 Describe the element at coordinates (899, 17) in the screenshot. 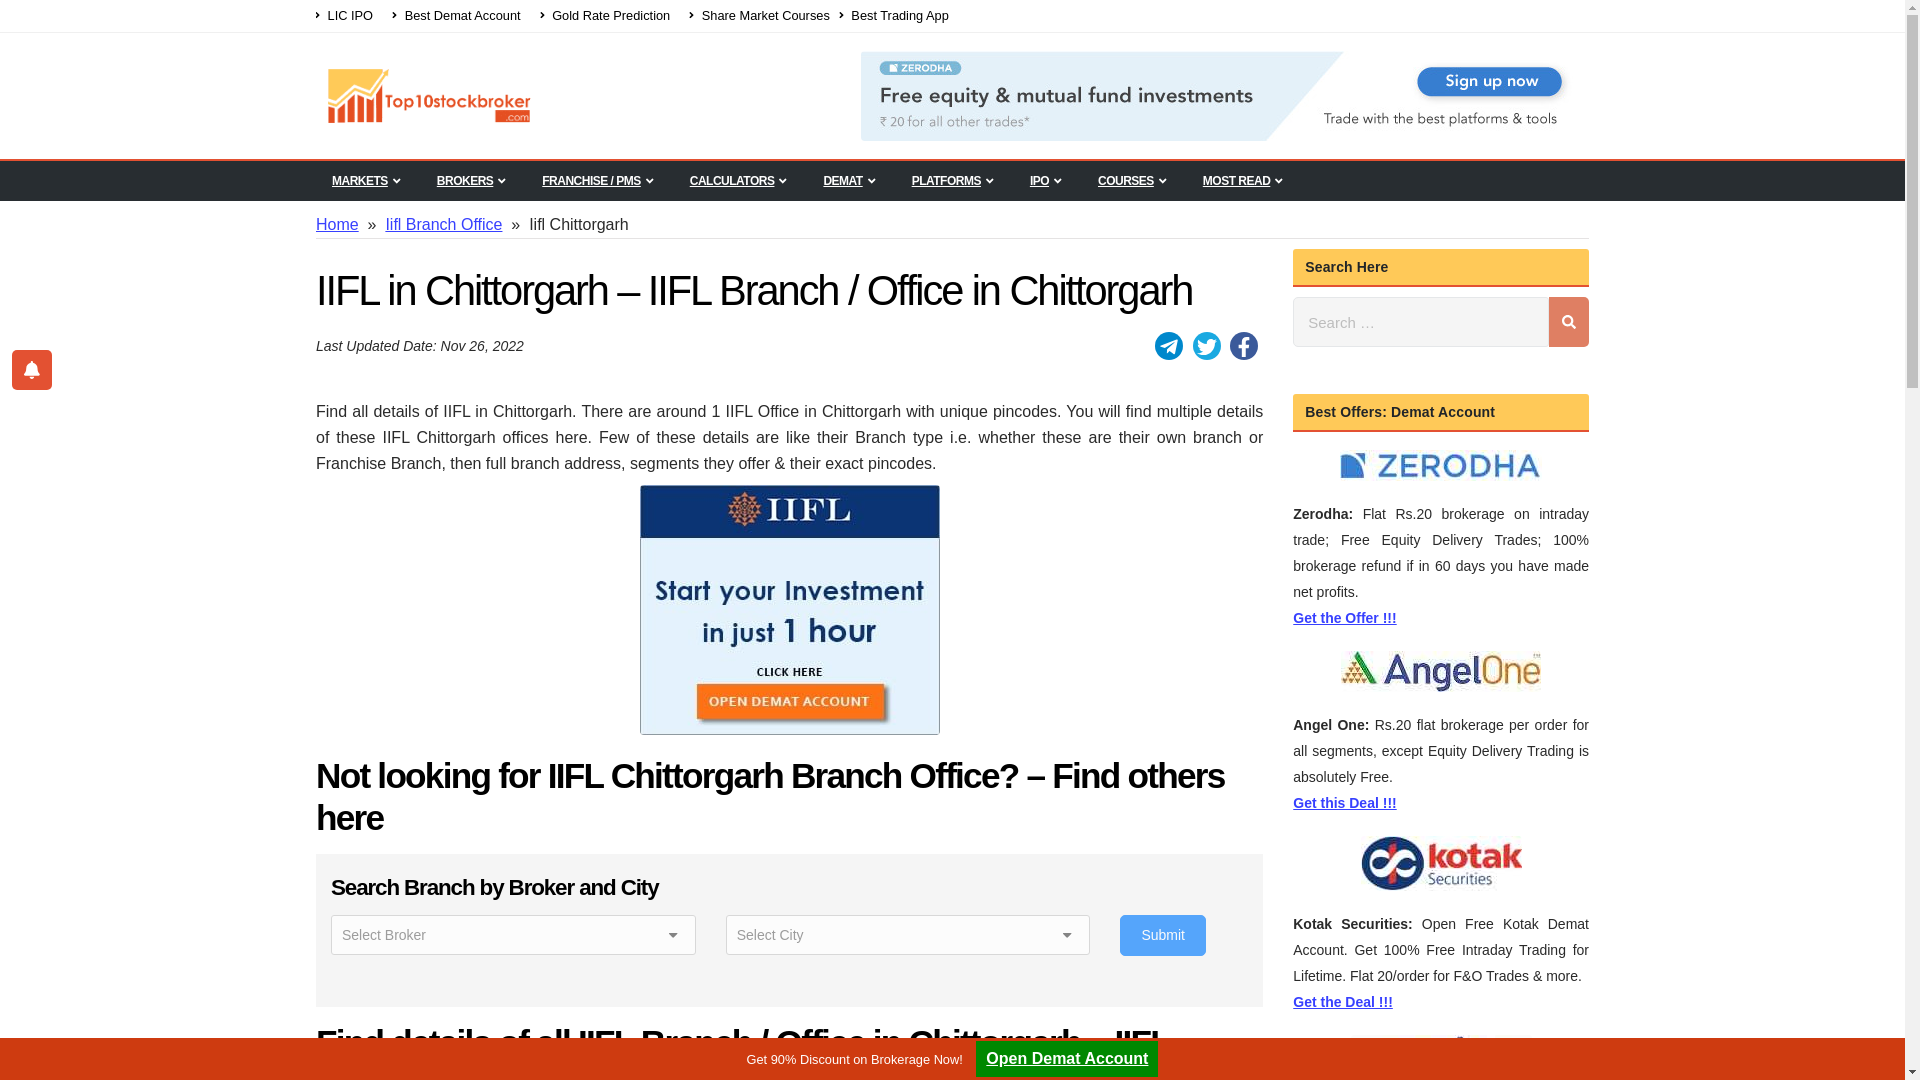

I see `Best Trading App` at that location.